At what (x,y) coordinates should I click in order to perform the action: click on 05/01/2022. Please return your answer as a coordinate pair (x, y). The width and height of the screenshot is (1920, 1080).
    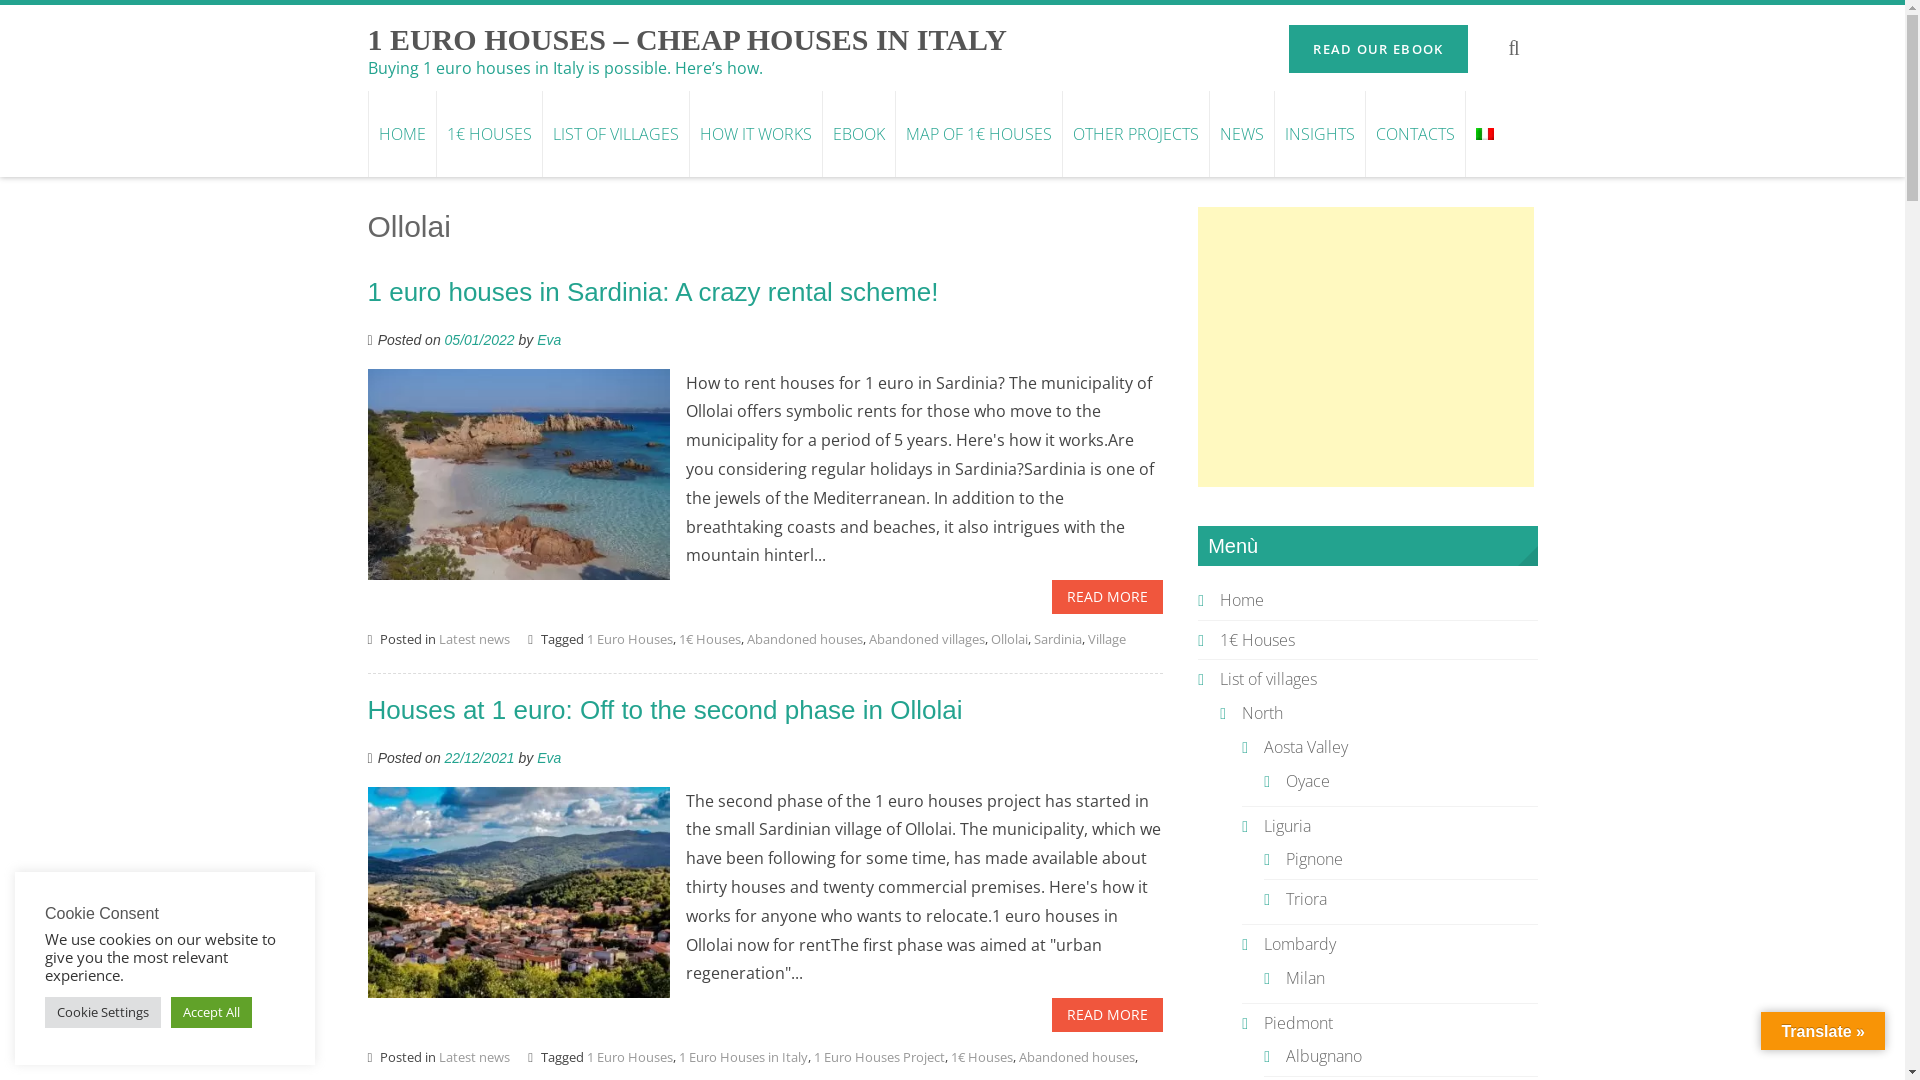
    Looking at the image, I should click on (480, 340).